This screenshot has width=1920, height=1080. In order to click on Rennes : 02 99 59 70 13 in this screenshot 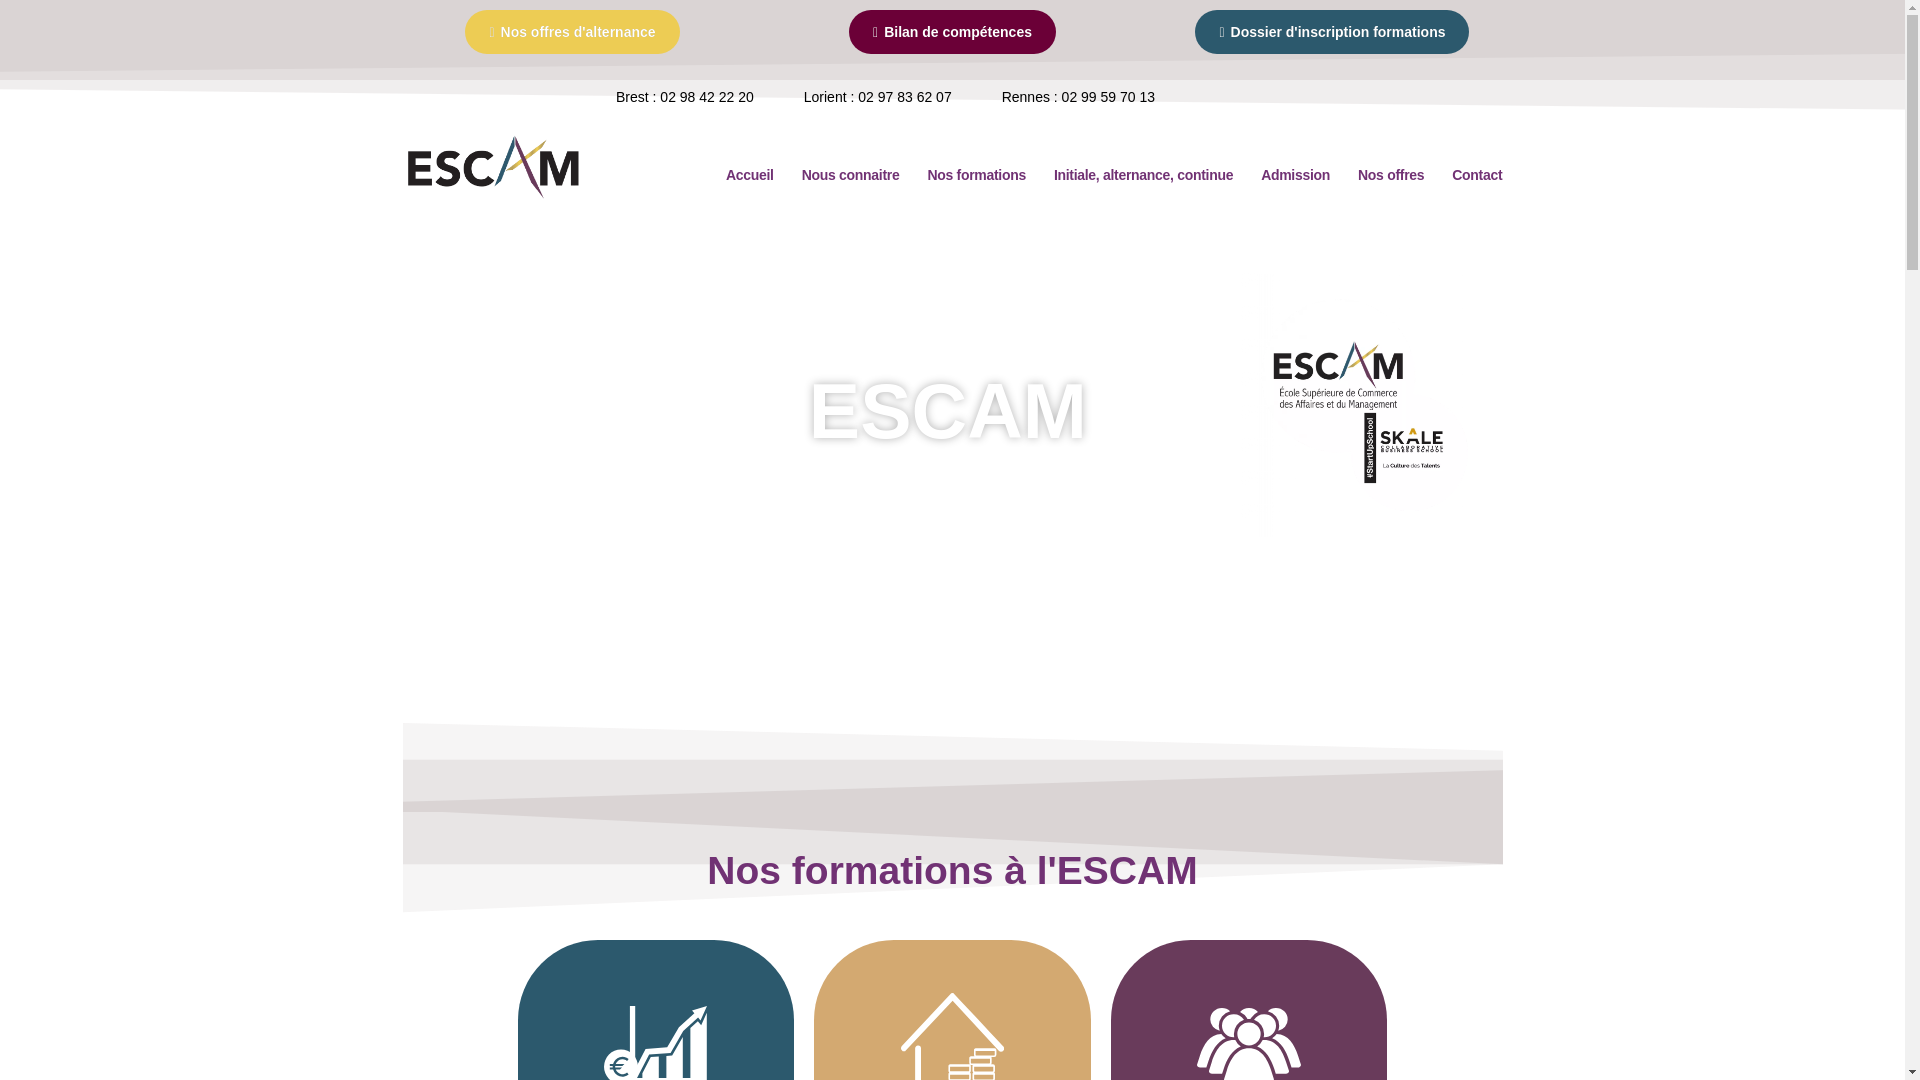, I will do `click(1078, 98)`.